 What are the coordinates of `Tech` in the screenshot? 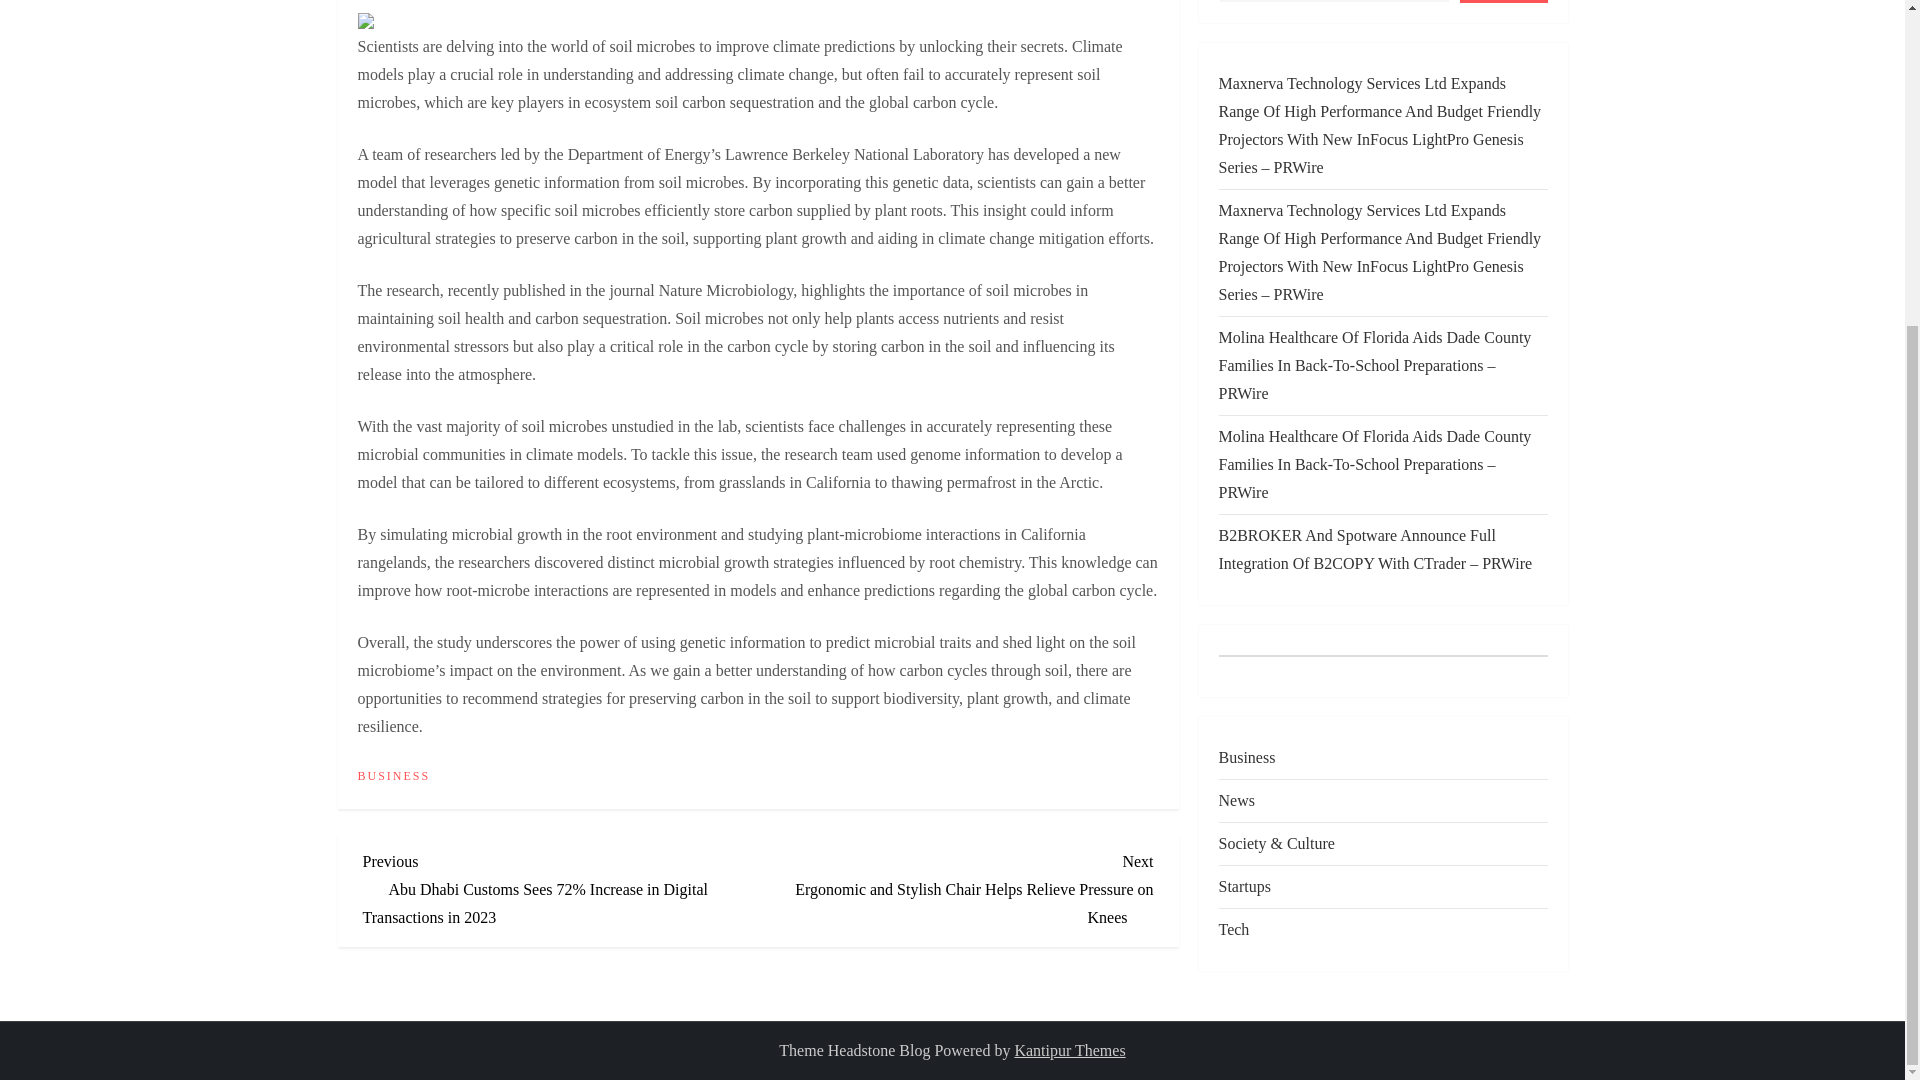 It's located at (1233, 777).